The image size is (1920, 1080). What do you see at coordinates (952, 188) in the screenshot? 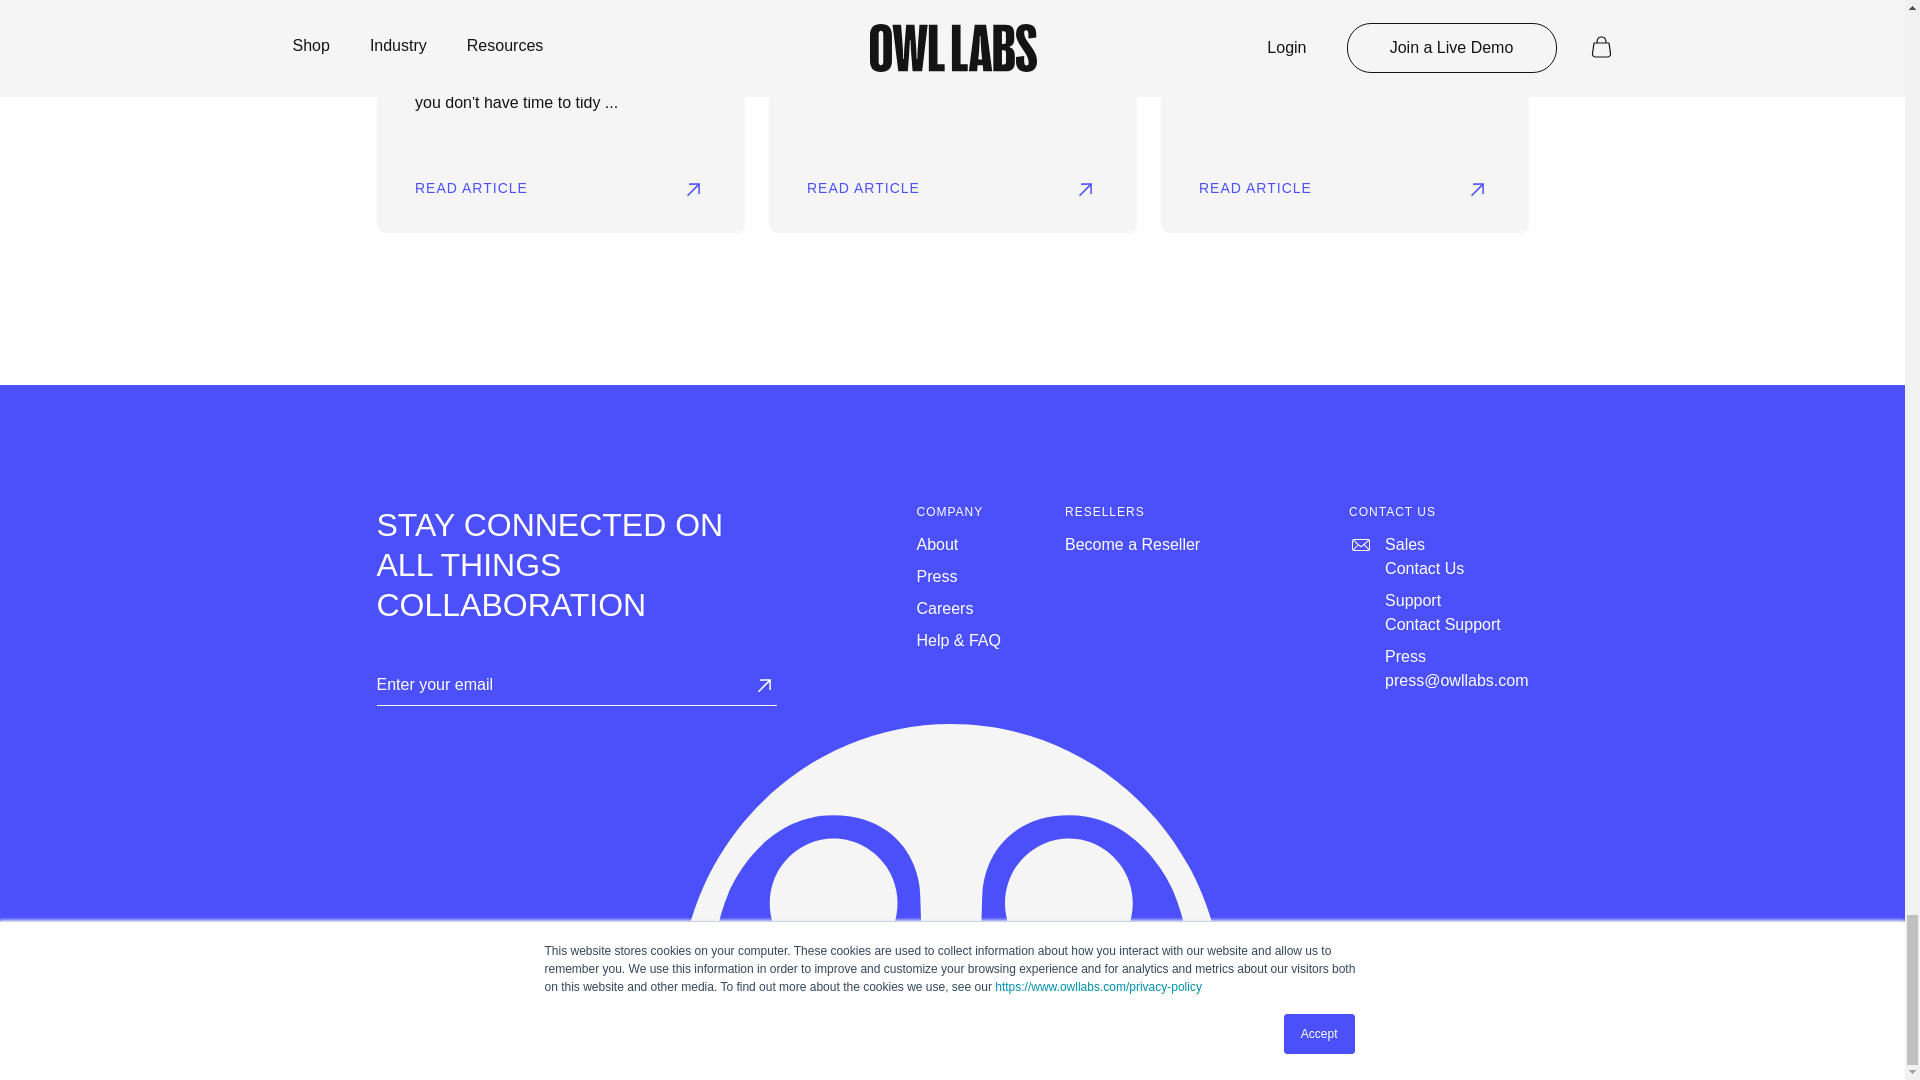
I see `READ ARTICLE` at bounding box center [952, 188].